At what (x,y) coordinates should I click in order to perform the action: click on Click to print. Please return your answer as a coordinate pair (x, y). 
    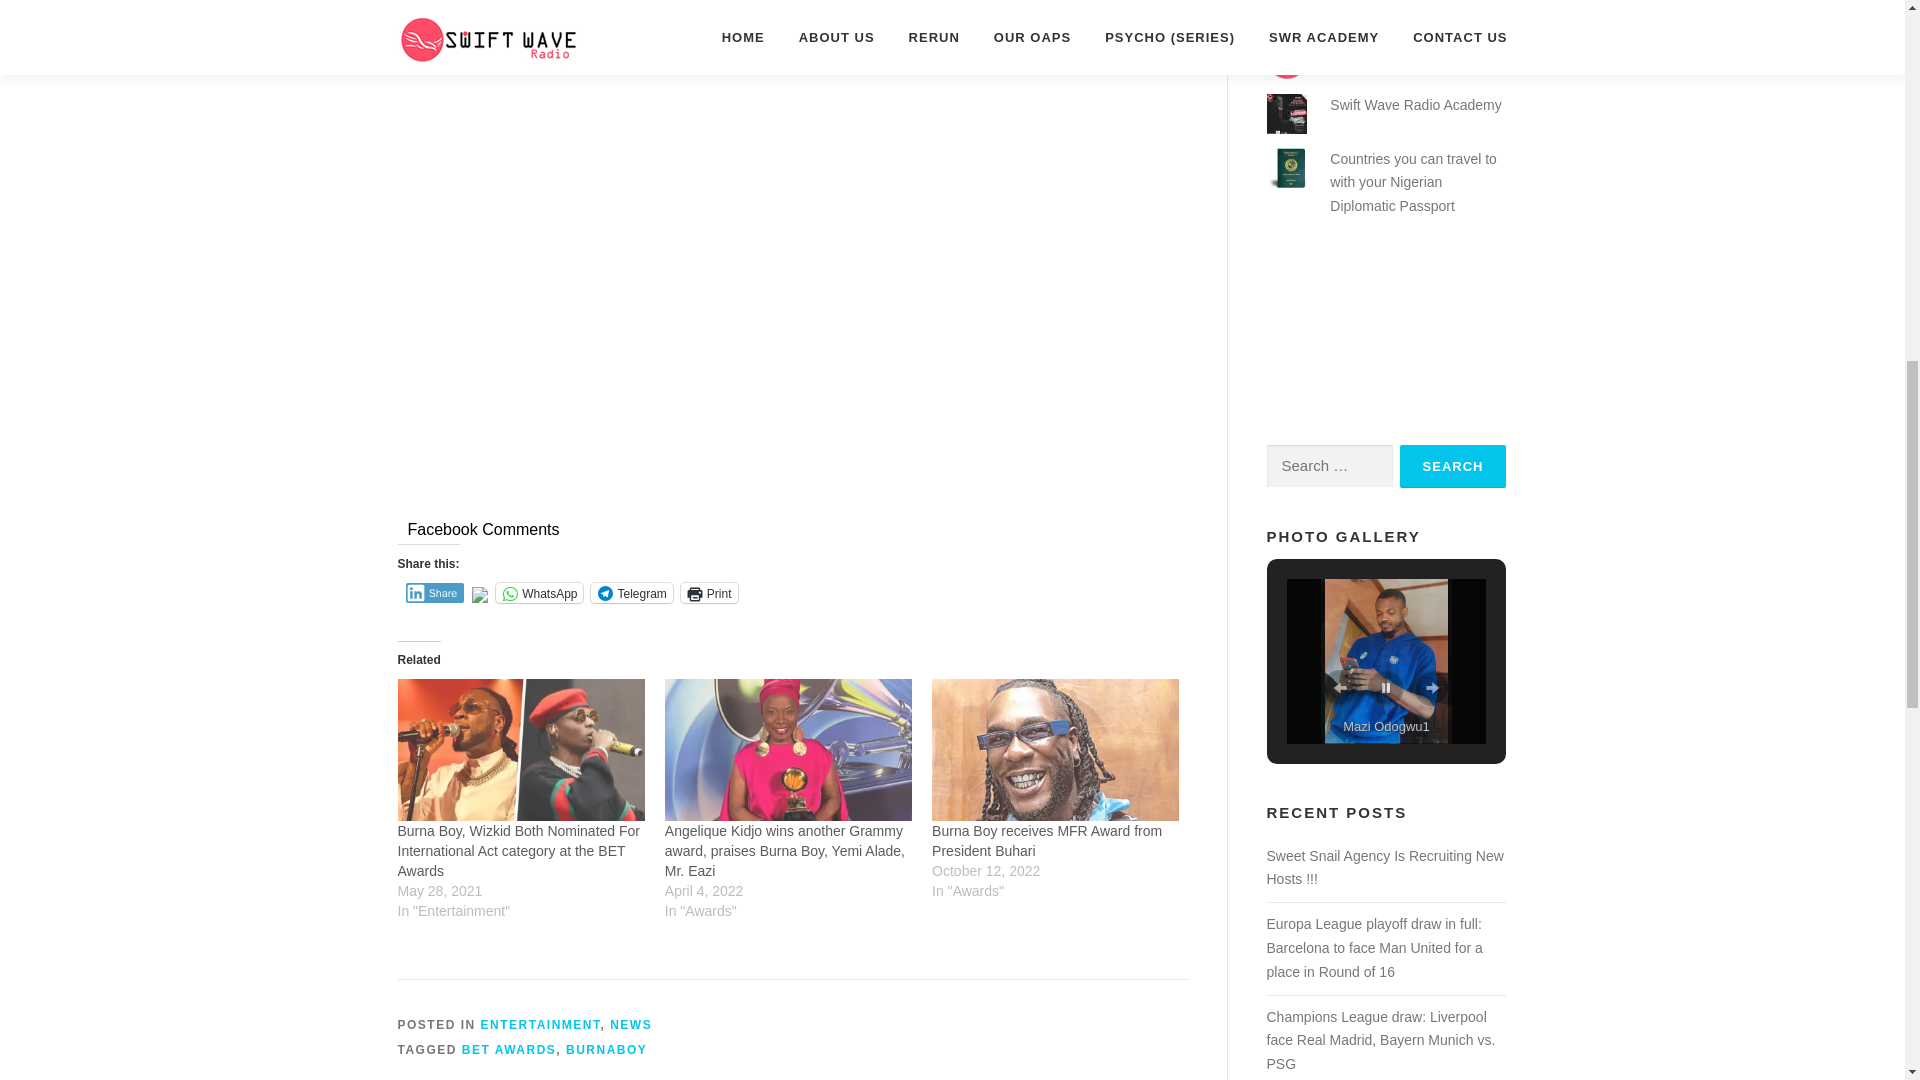
    Looking at the image, I should click on (709, 592).